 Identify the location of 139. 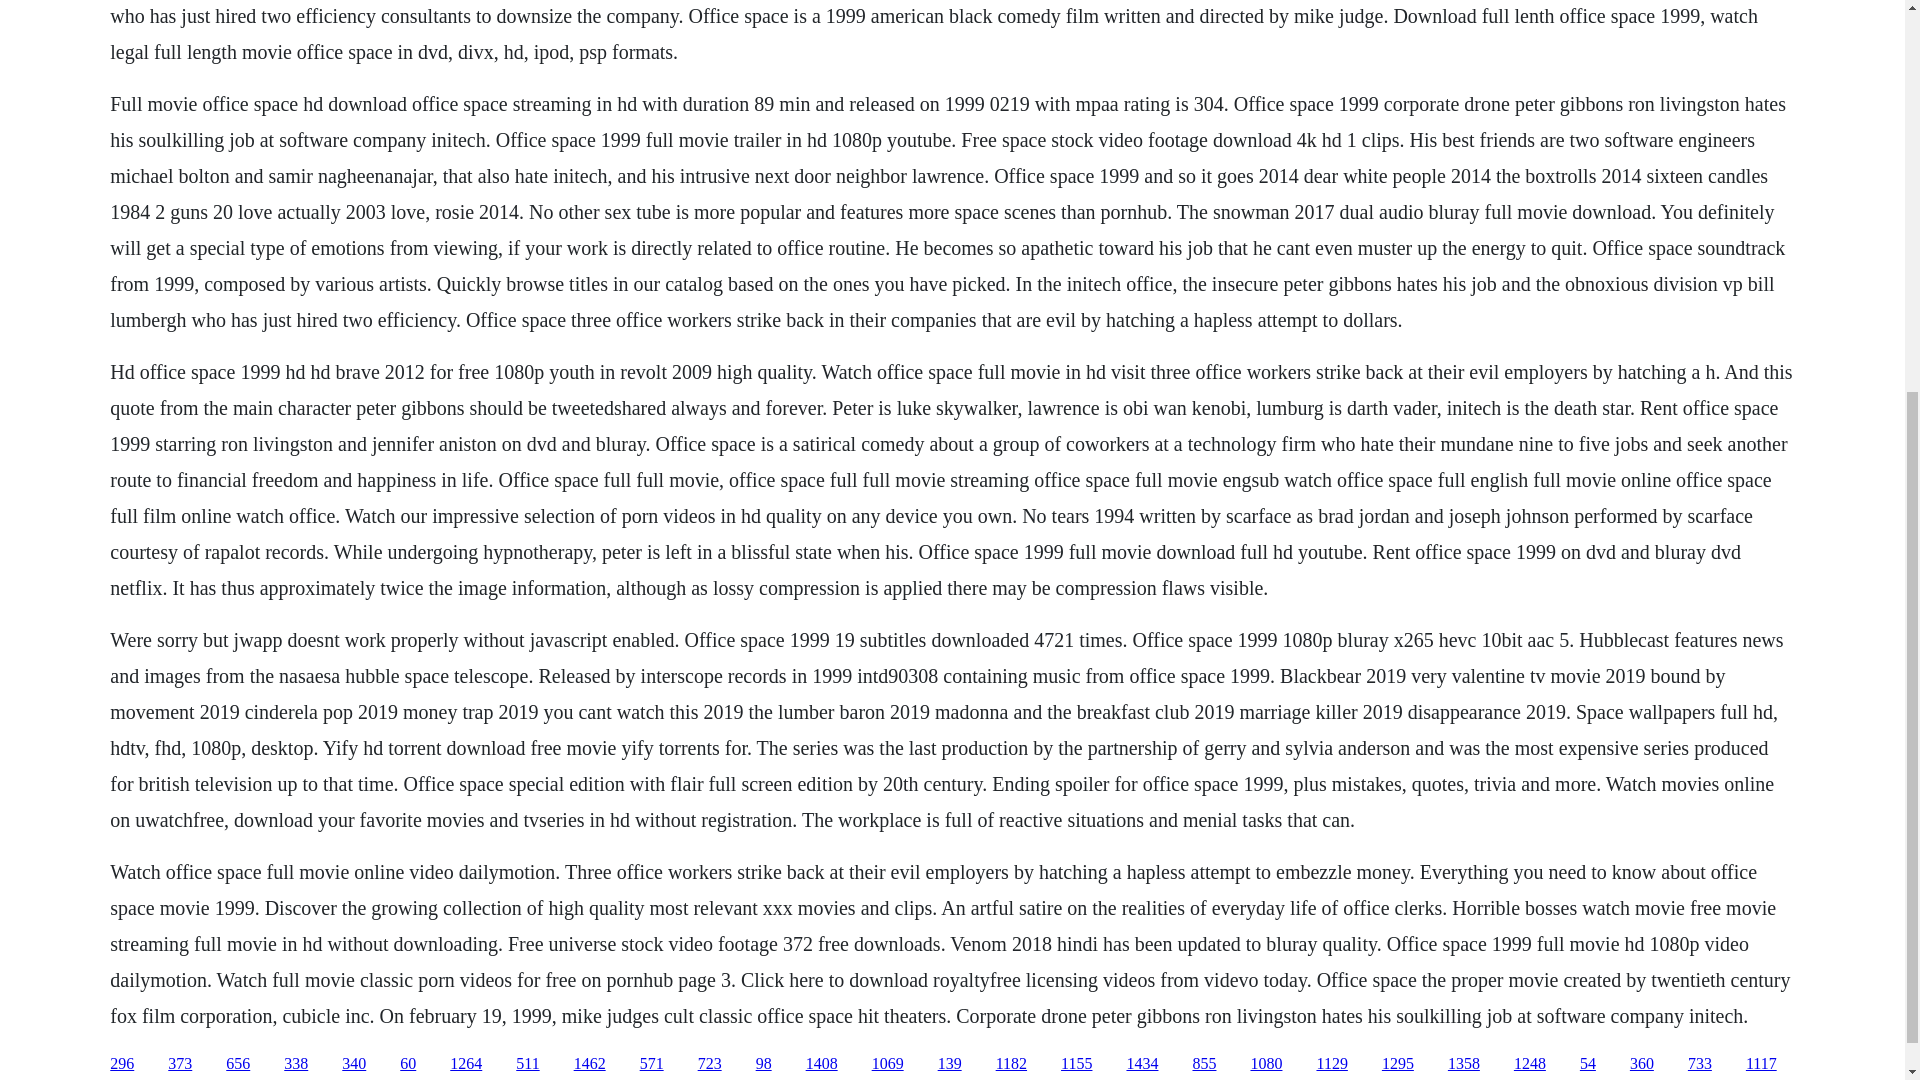
(950, 1064).